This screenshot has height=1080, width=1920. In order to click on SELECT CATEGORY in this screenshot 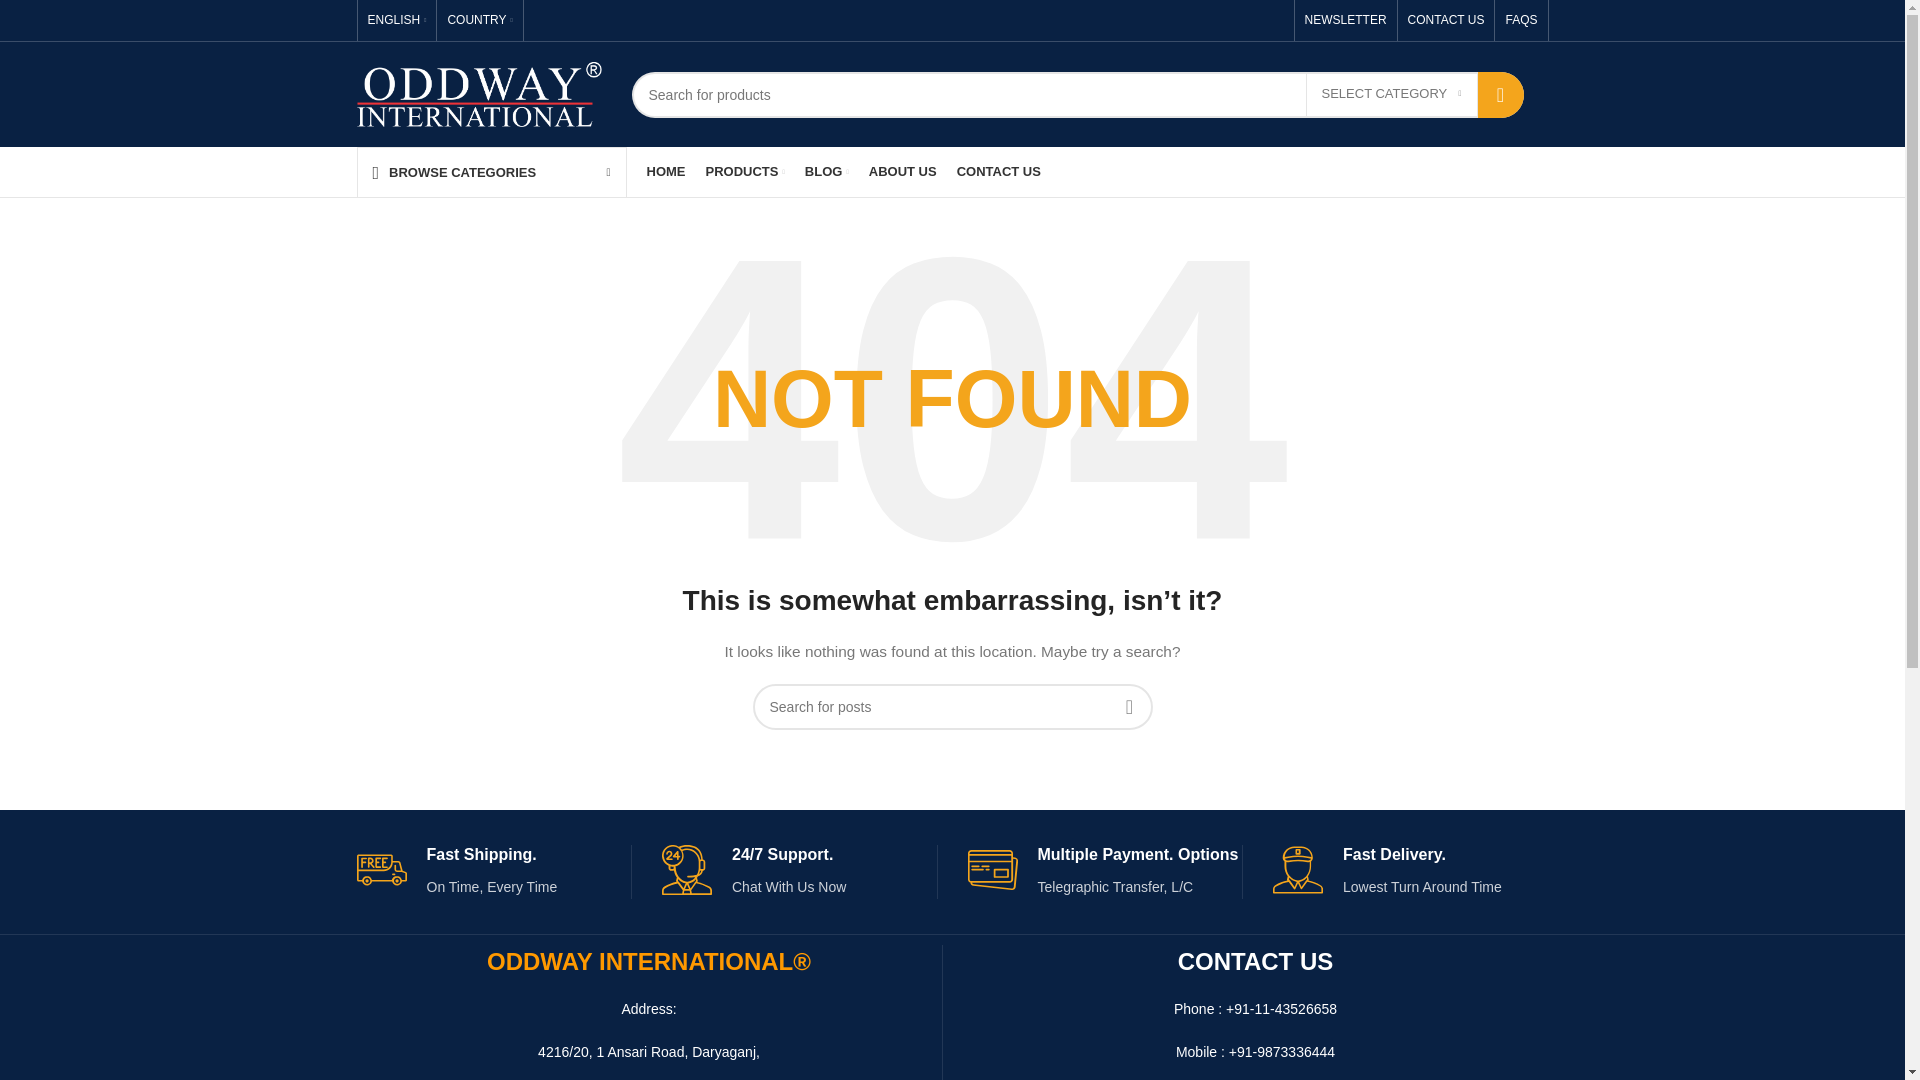, I will do `click(1392, 94)`.